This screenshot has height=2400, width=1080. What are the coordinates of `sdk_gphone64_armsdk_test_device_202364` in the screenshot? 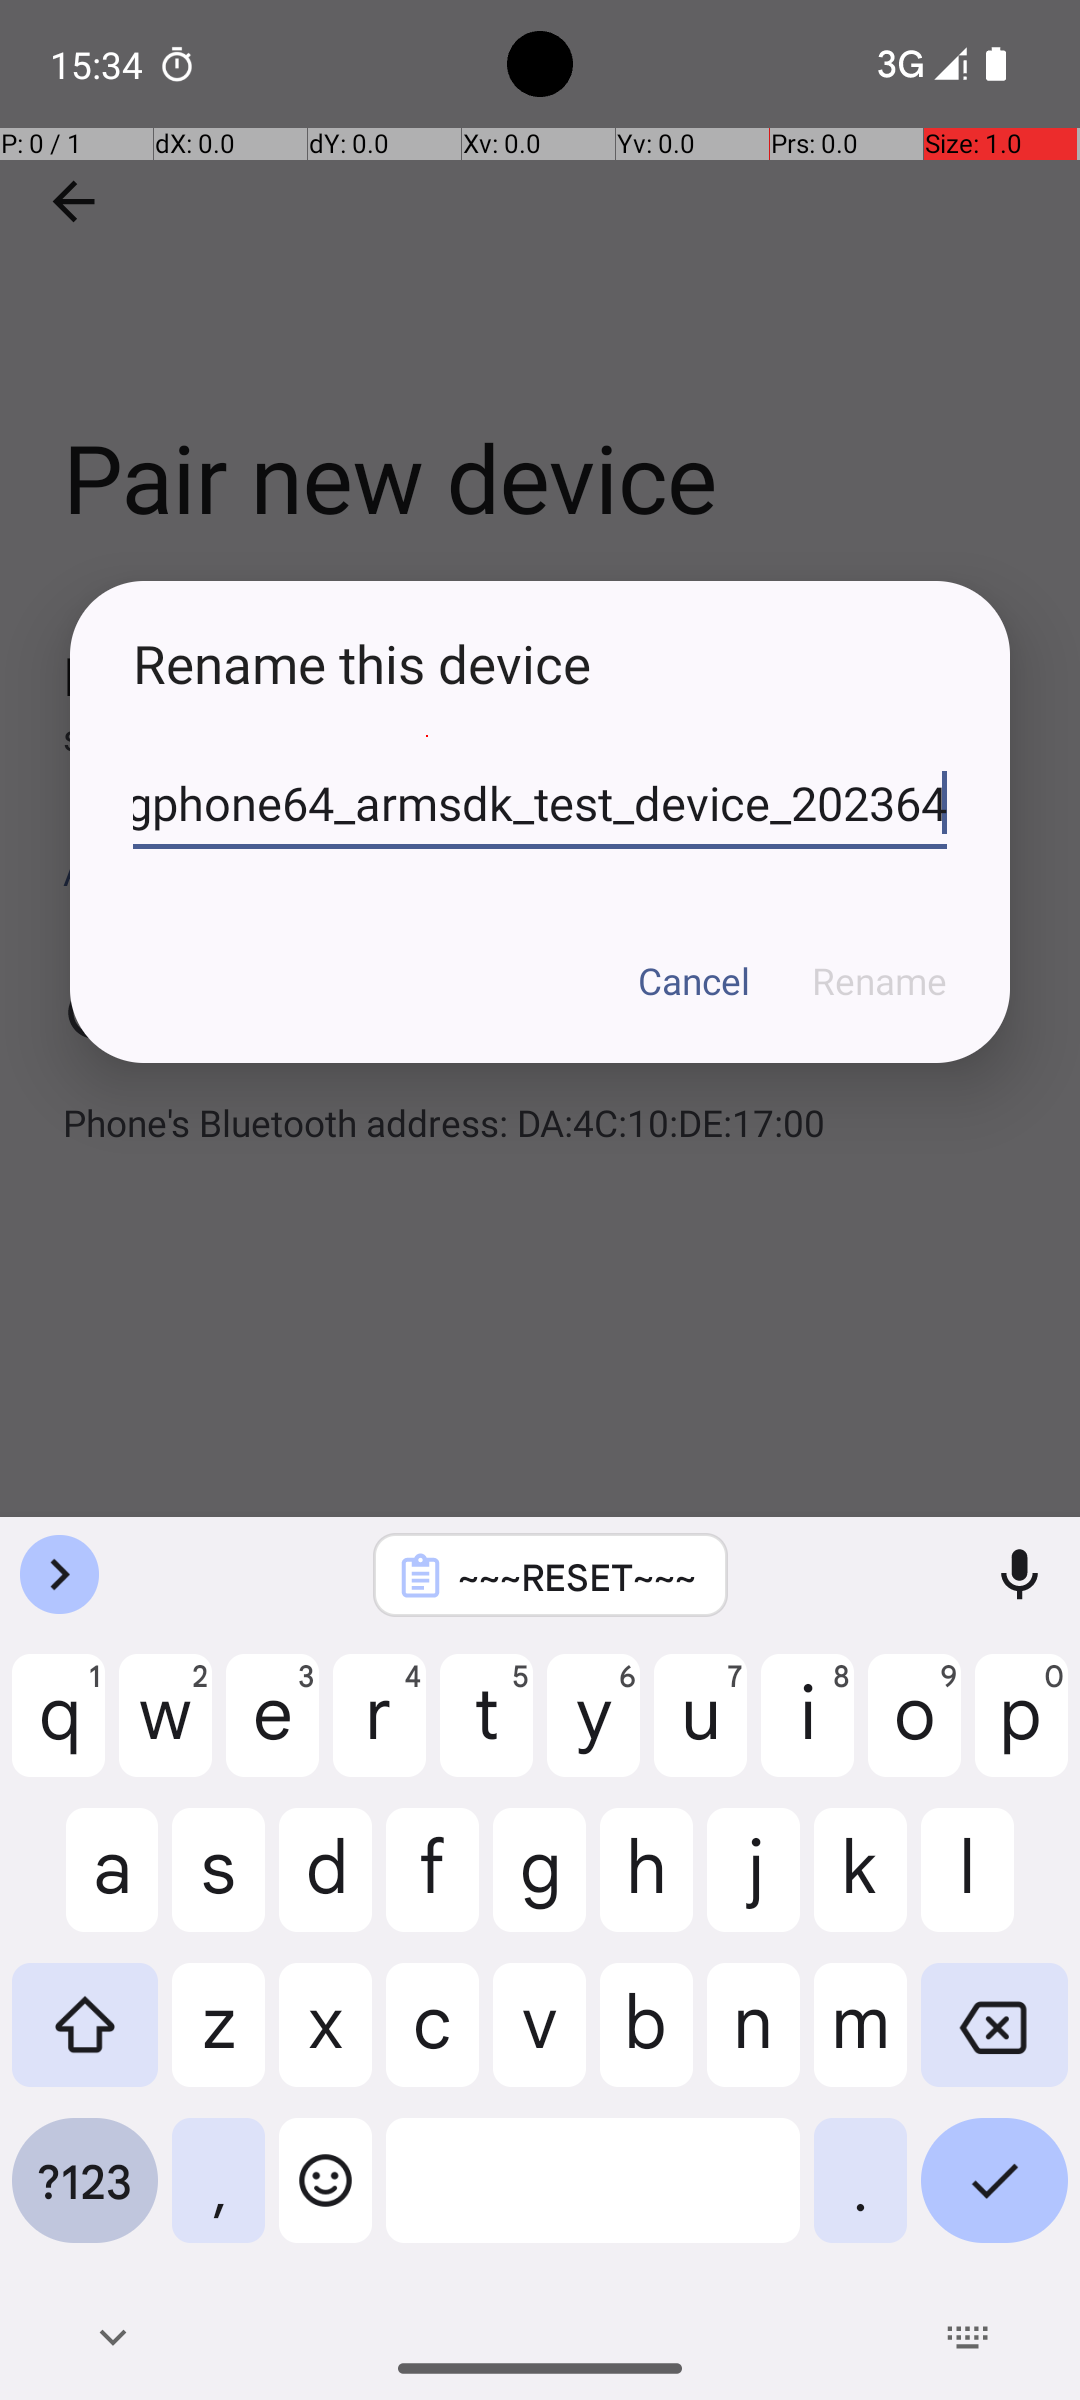 It's located at (540, 804).